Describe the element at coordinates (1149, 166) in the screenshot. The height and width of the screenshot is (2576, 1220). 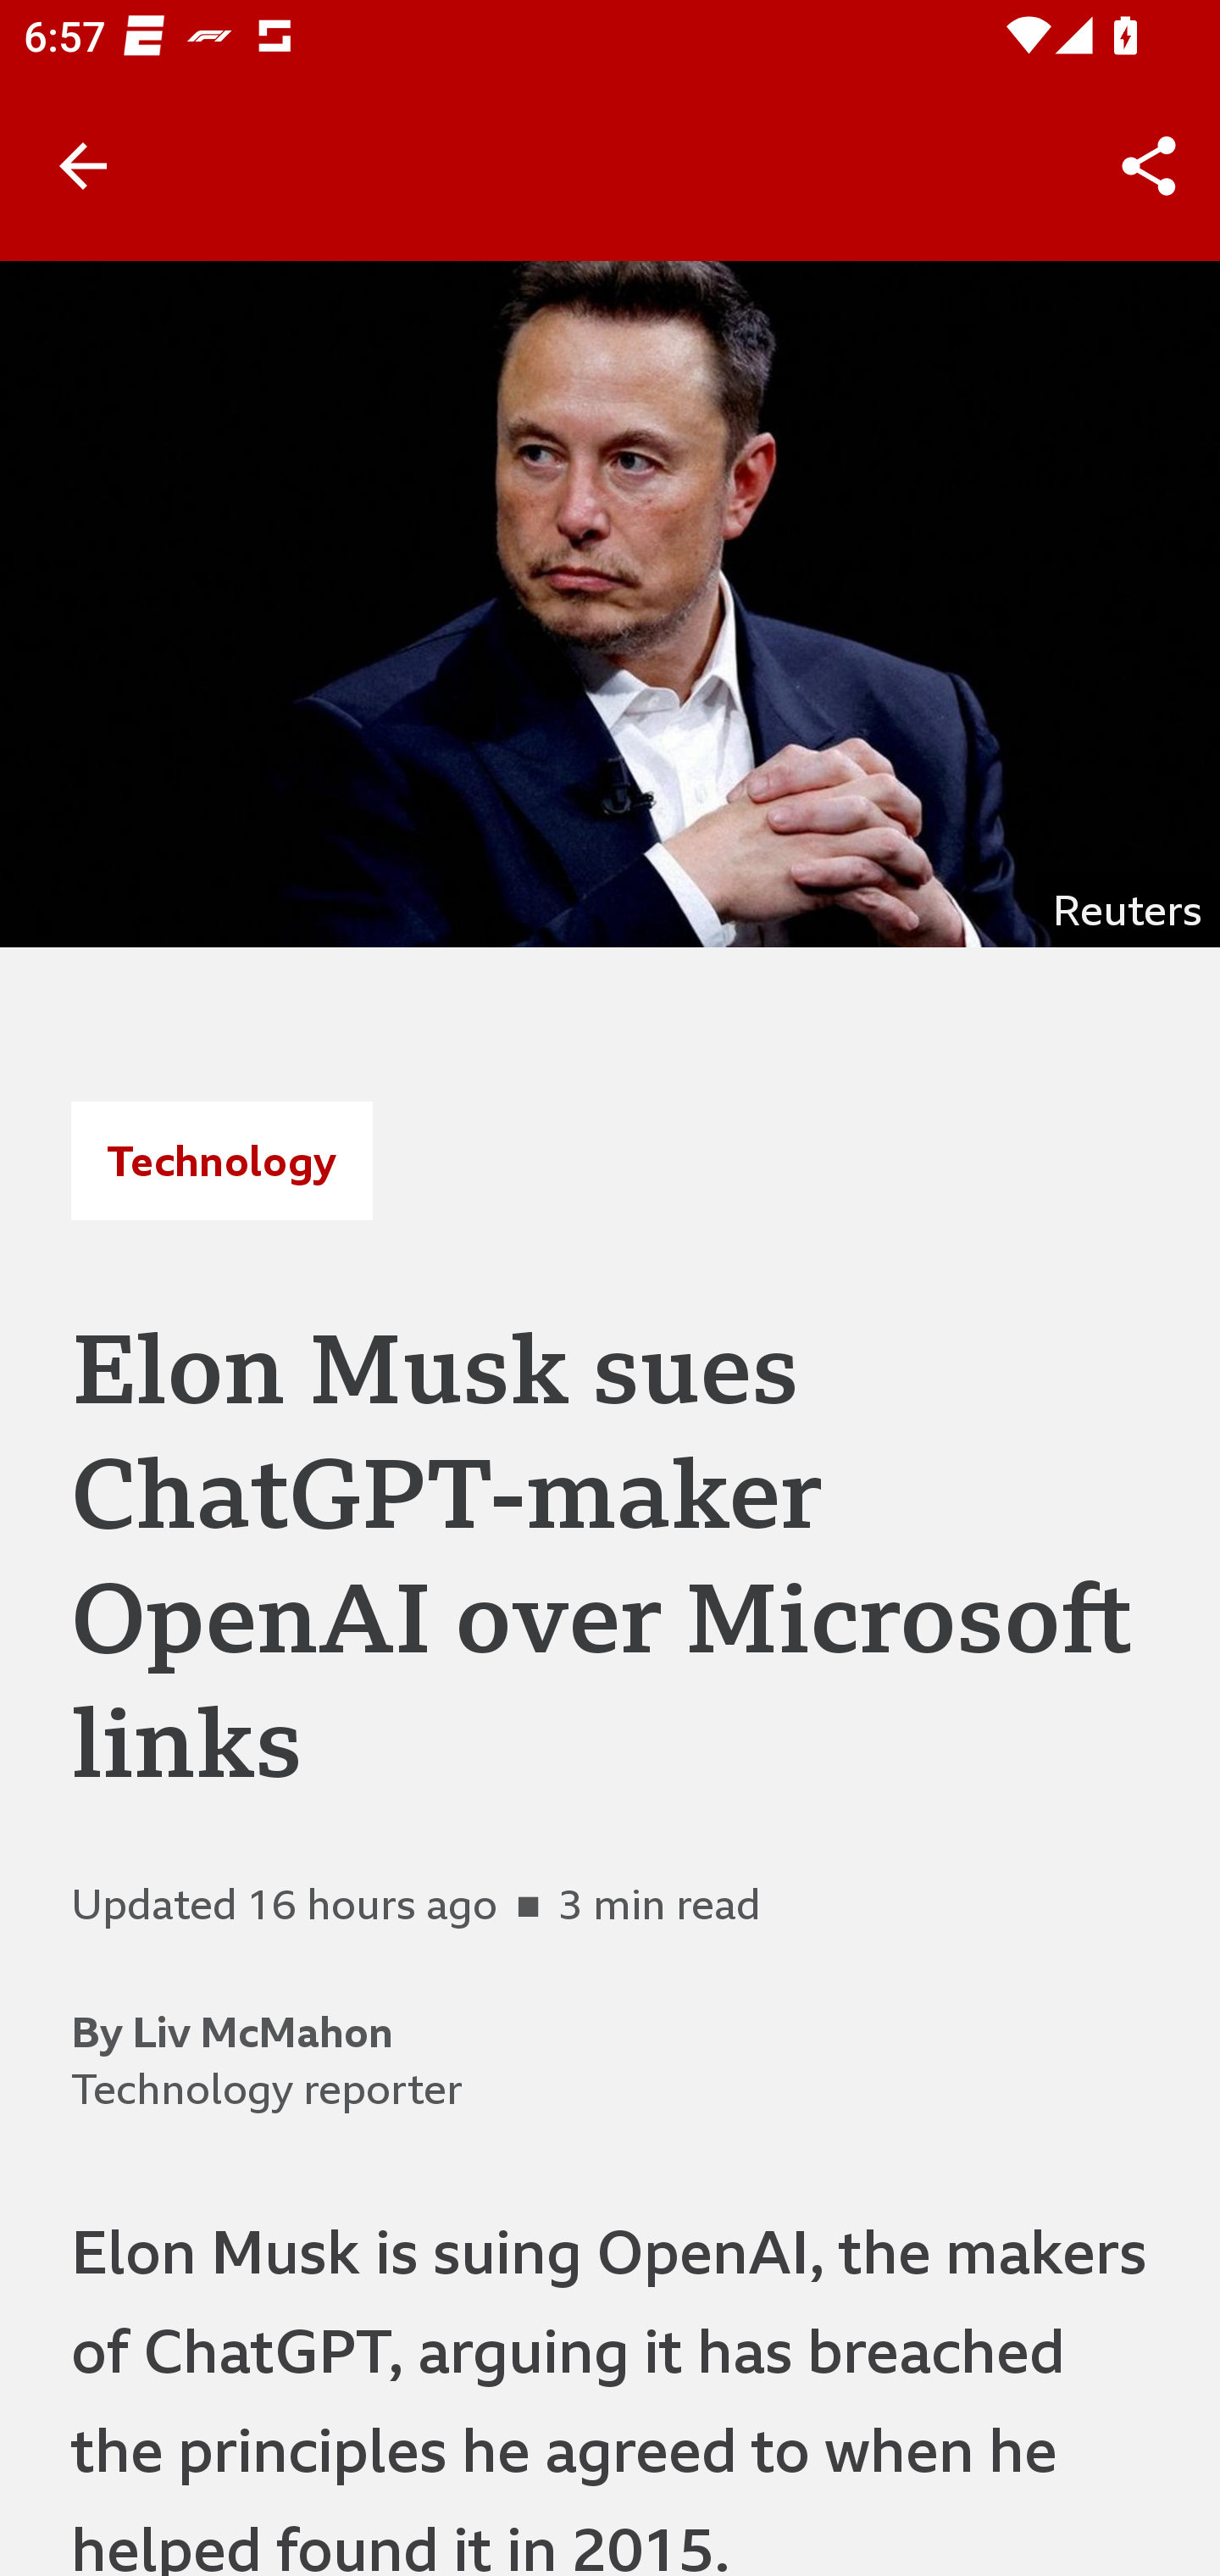
I see `Share` at that location.